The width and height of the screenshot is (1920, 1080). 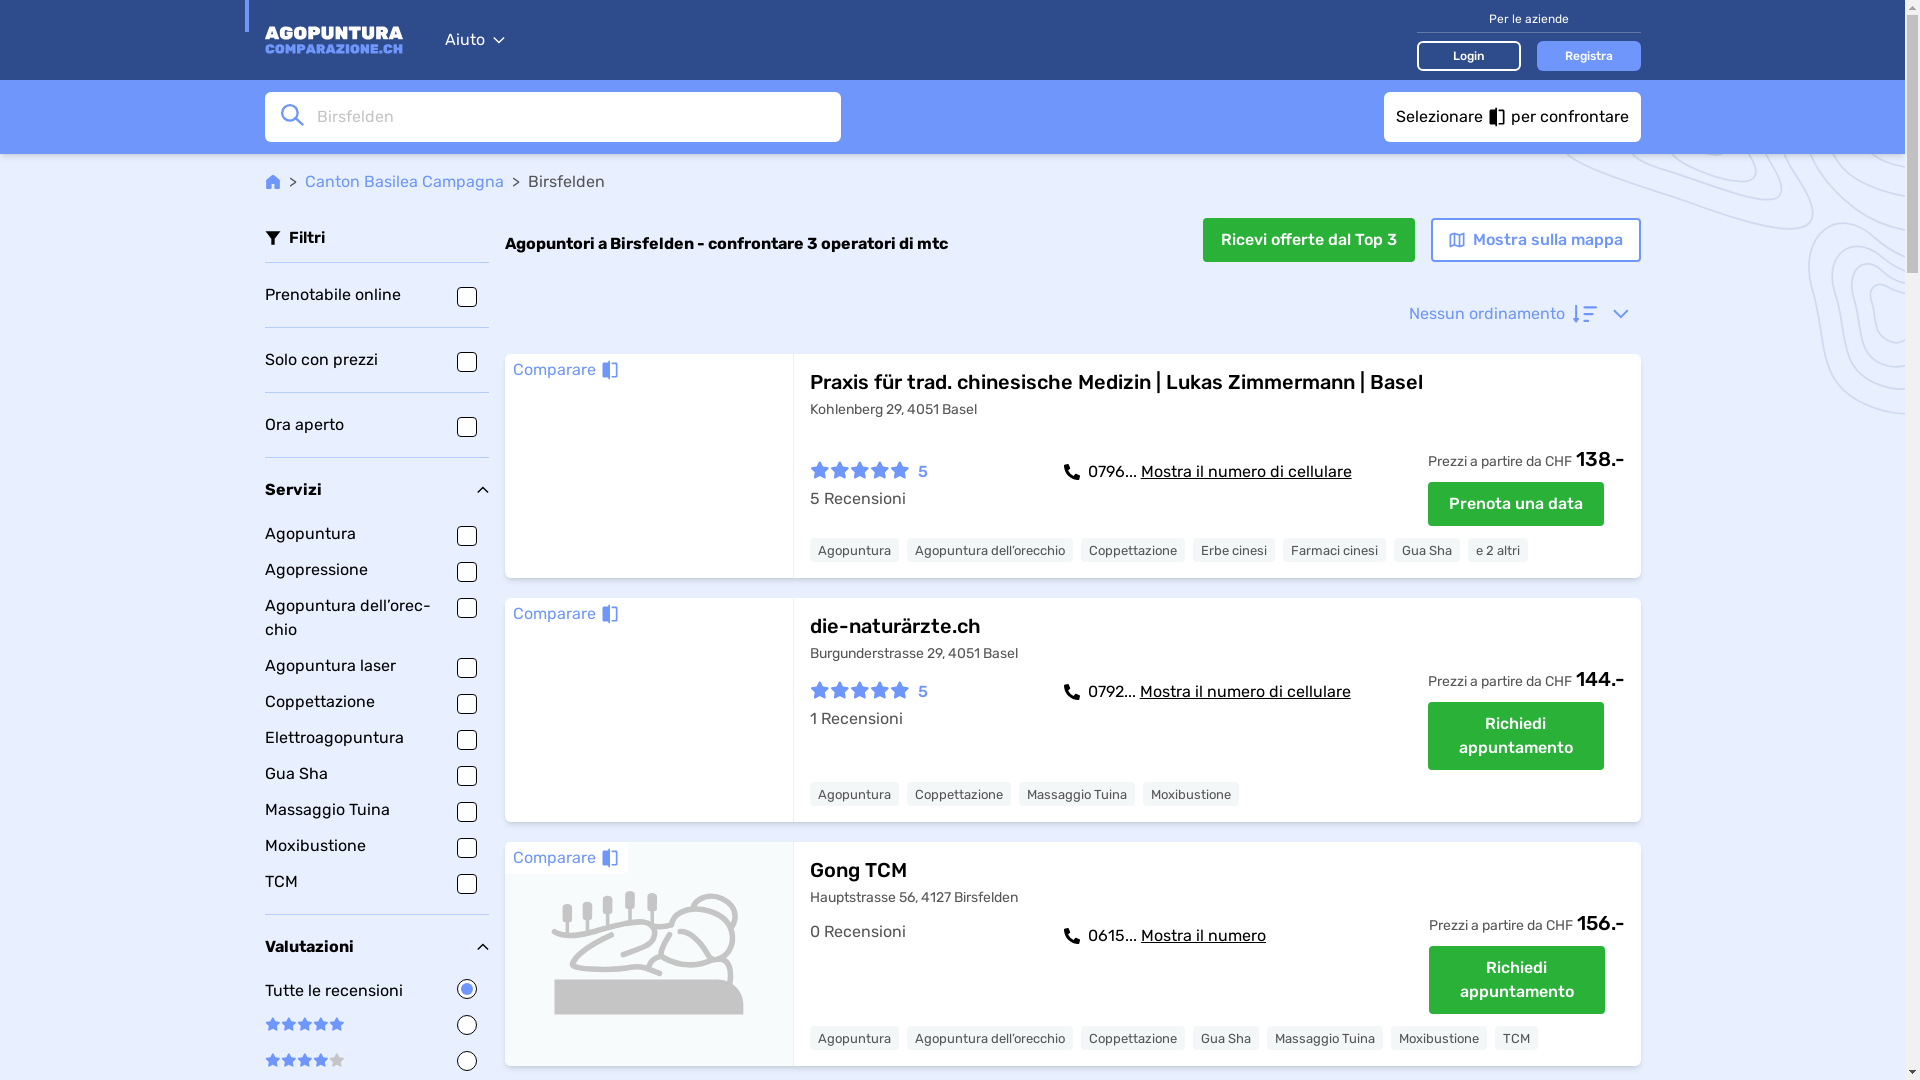 I want to click on Canton Basilea Campagna, so click(x=404, y=182).